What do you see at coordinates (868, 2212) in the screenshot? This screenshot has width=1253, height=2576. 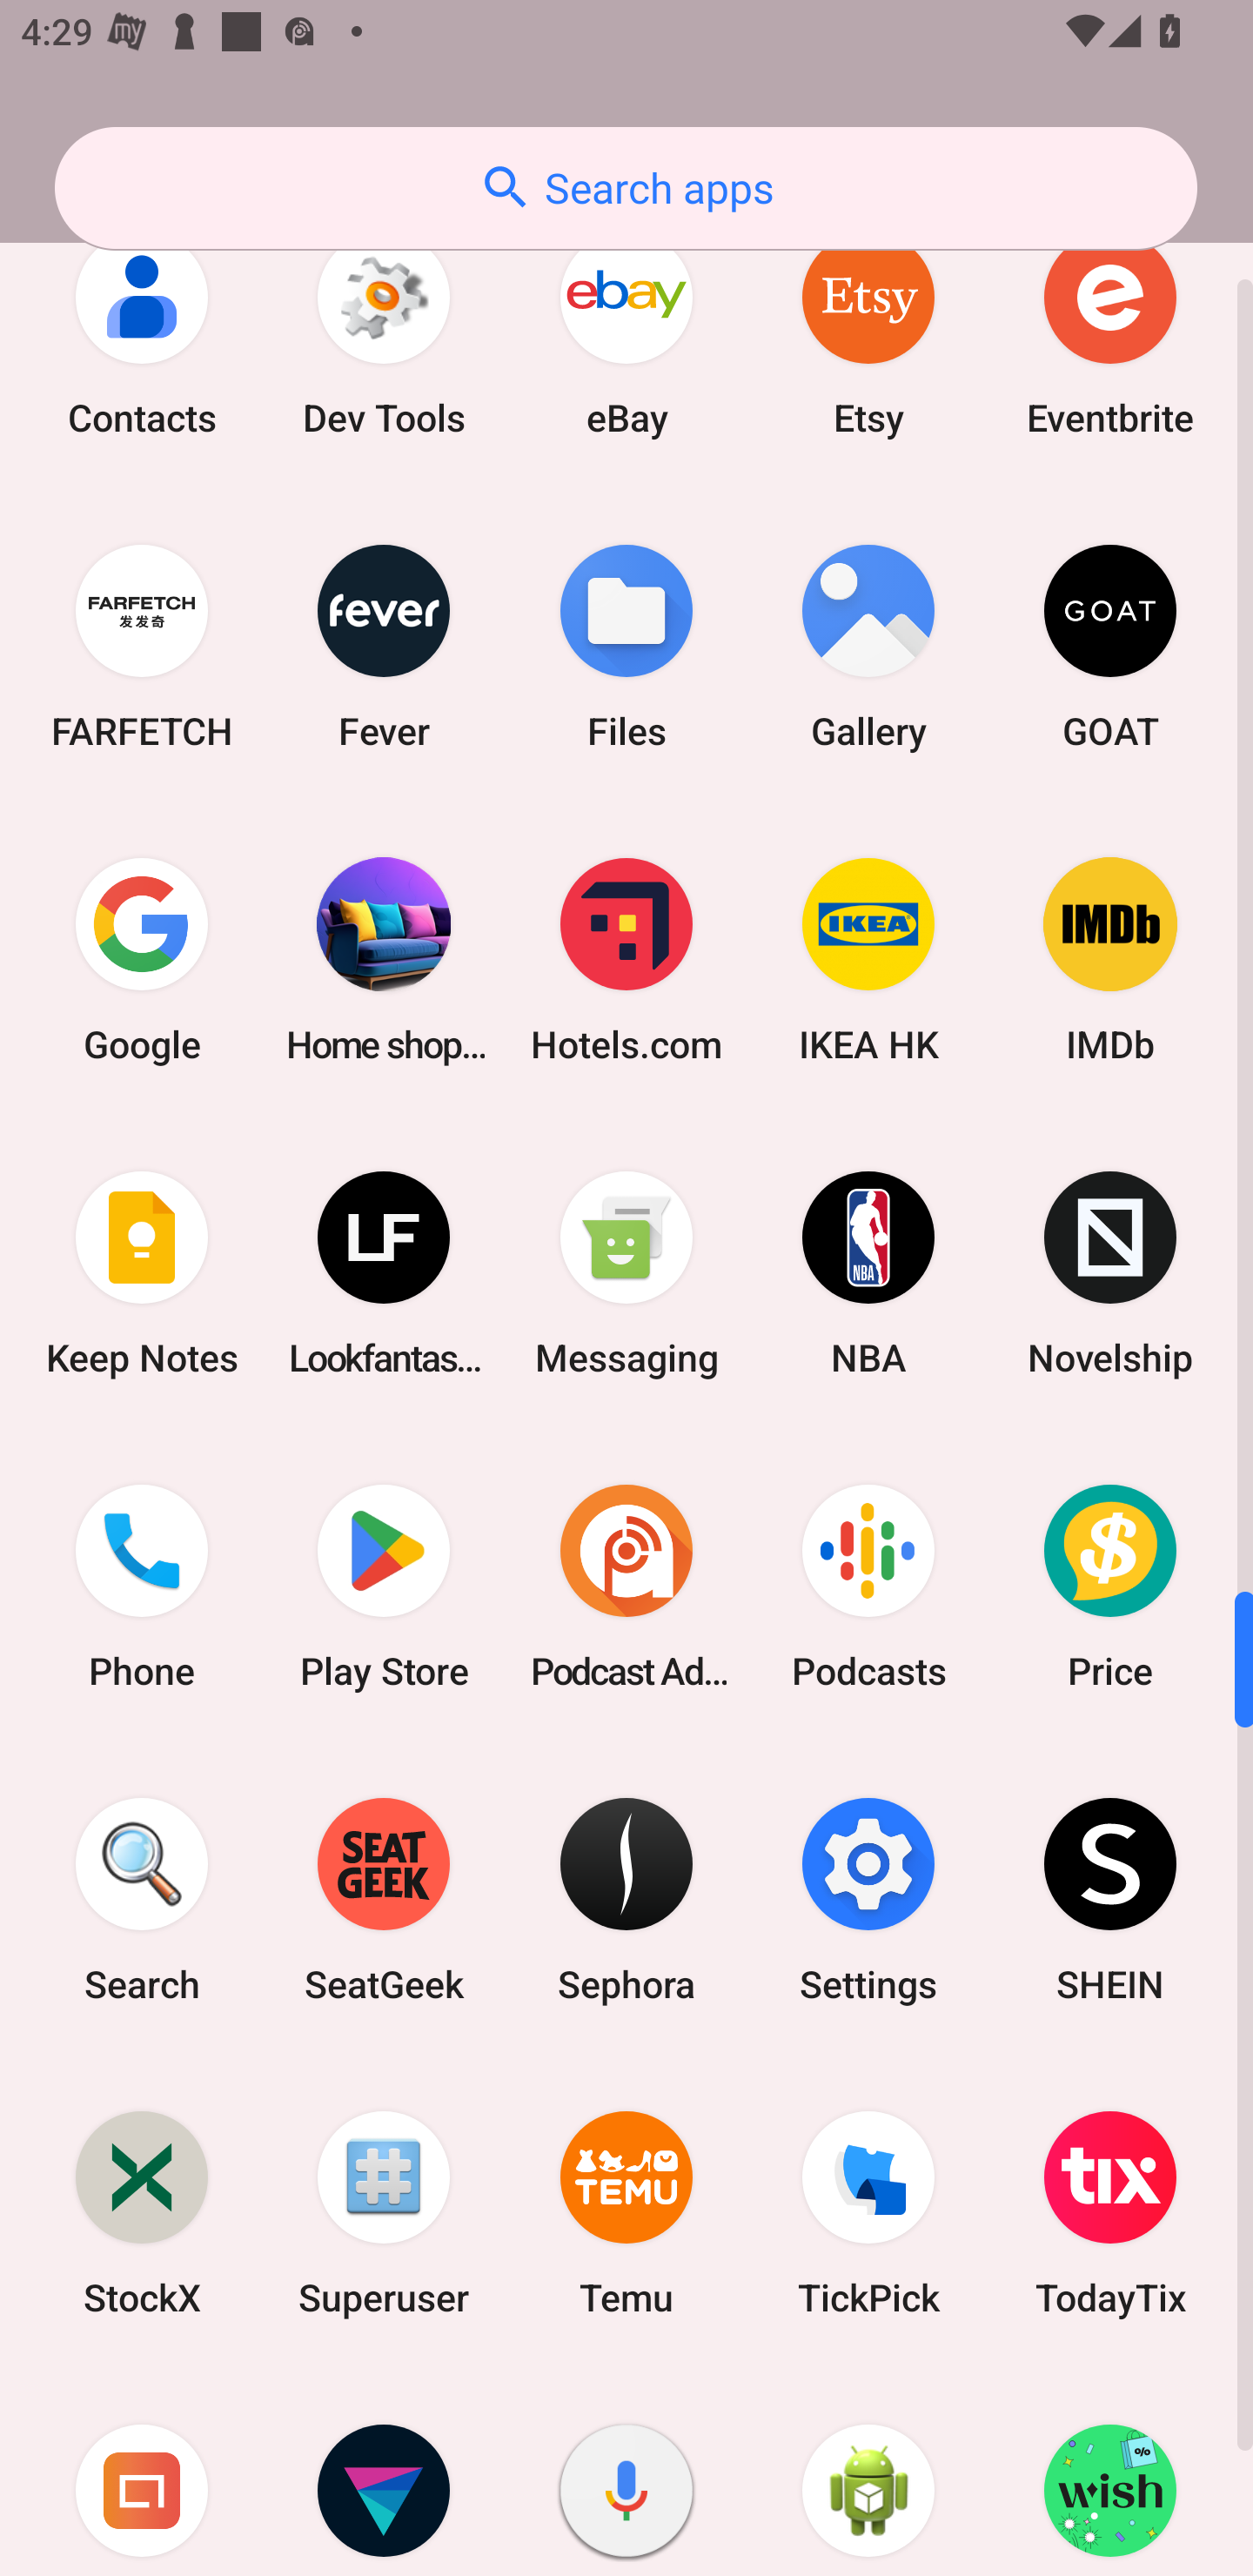 I see `TickPick` at bounding box center [868, 2212].